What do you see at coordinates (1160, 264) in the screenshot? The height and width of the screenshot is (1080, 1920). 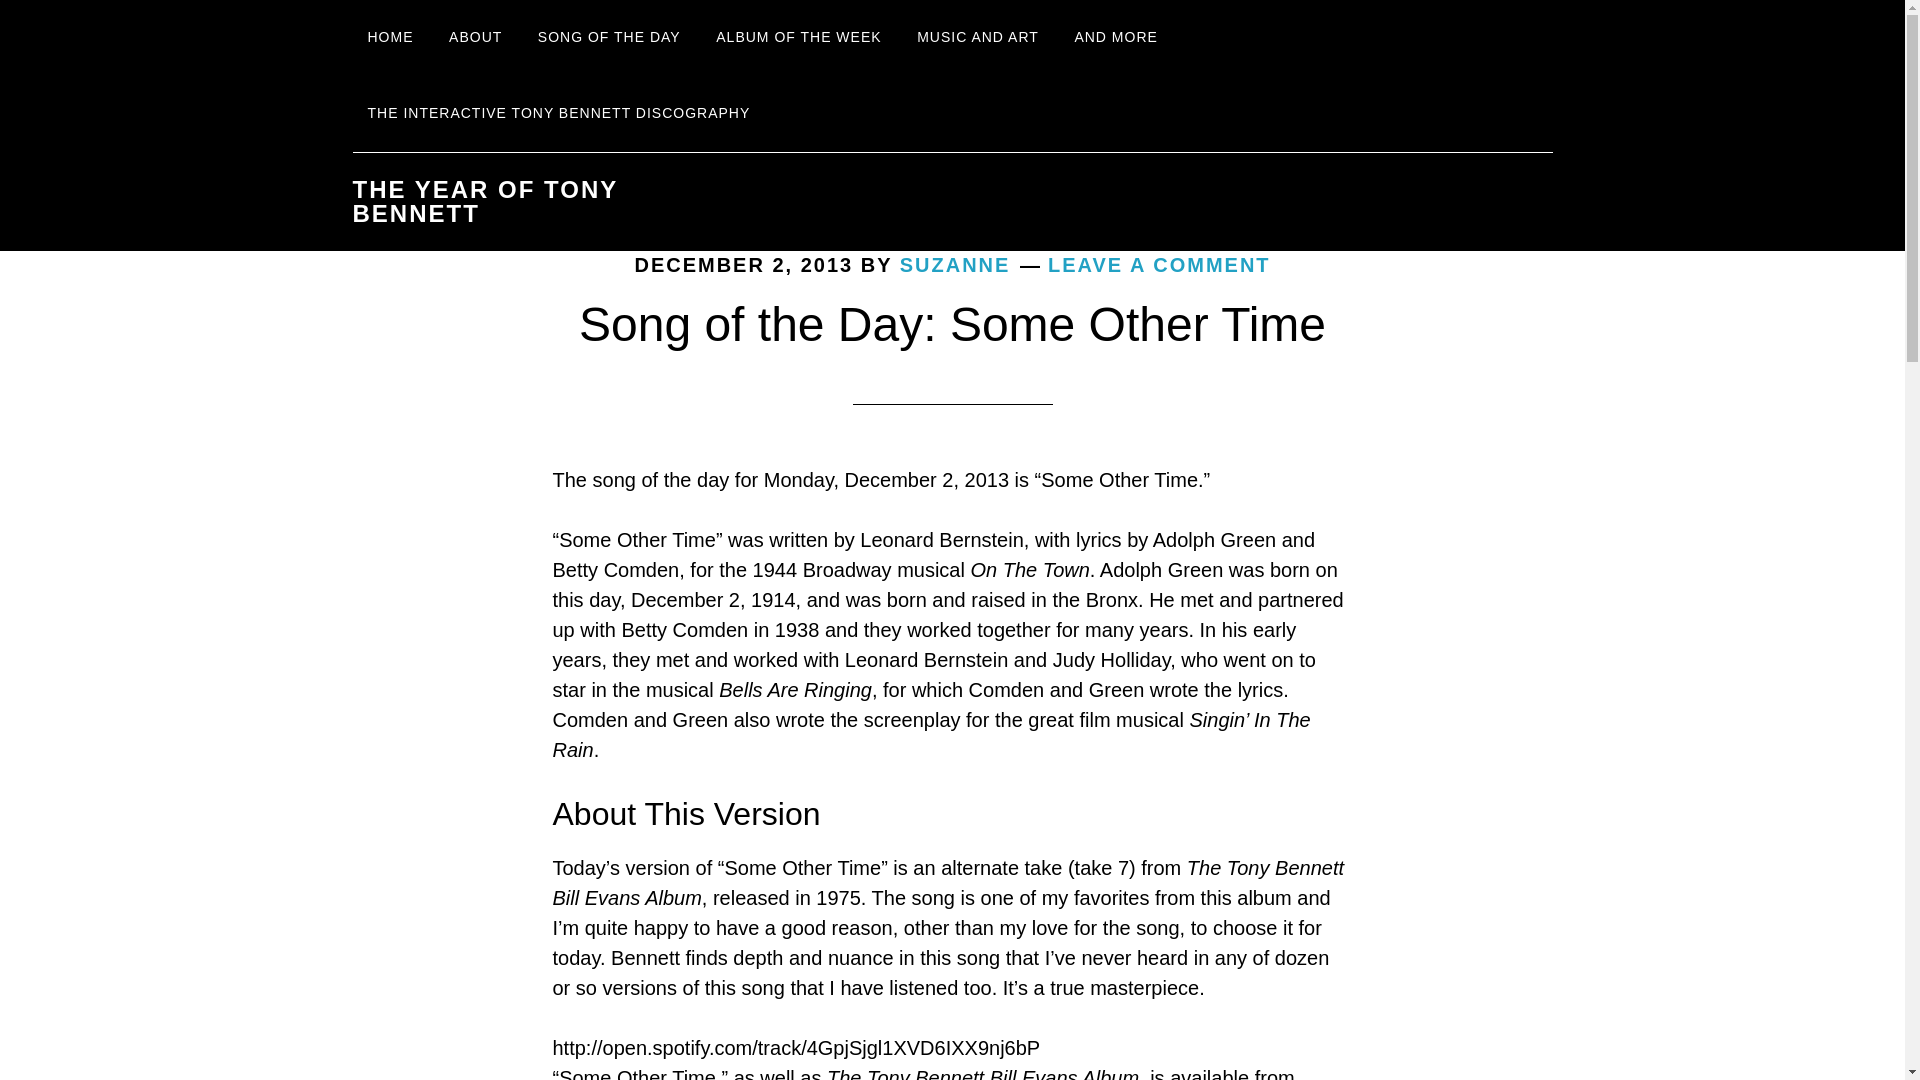 I see `LEAVE A COMMENT` at bounding box center [1160, 264].